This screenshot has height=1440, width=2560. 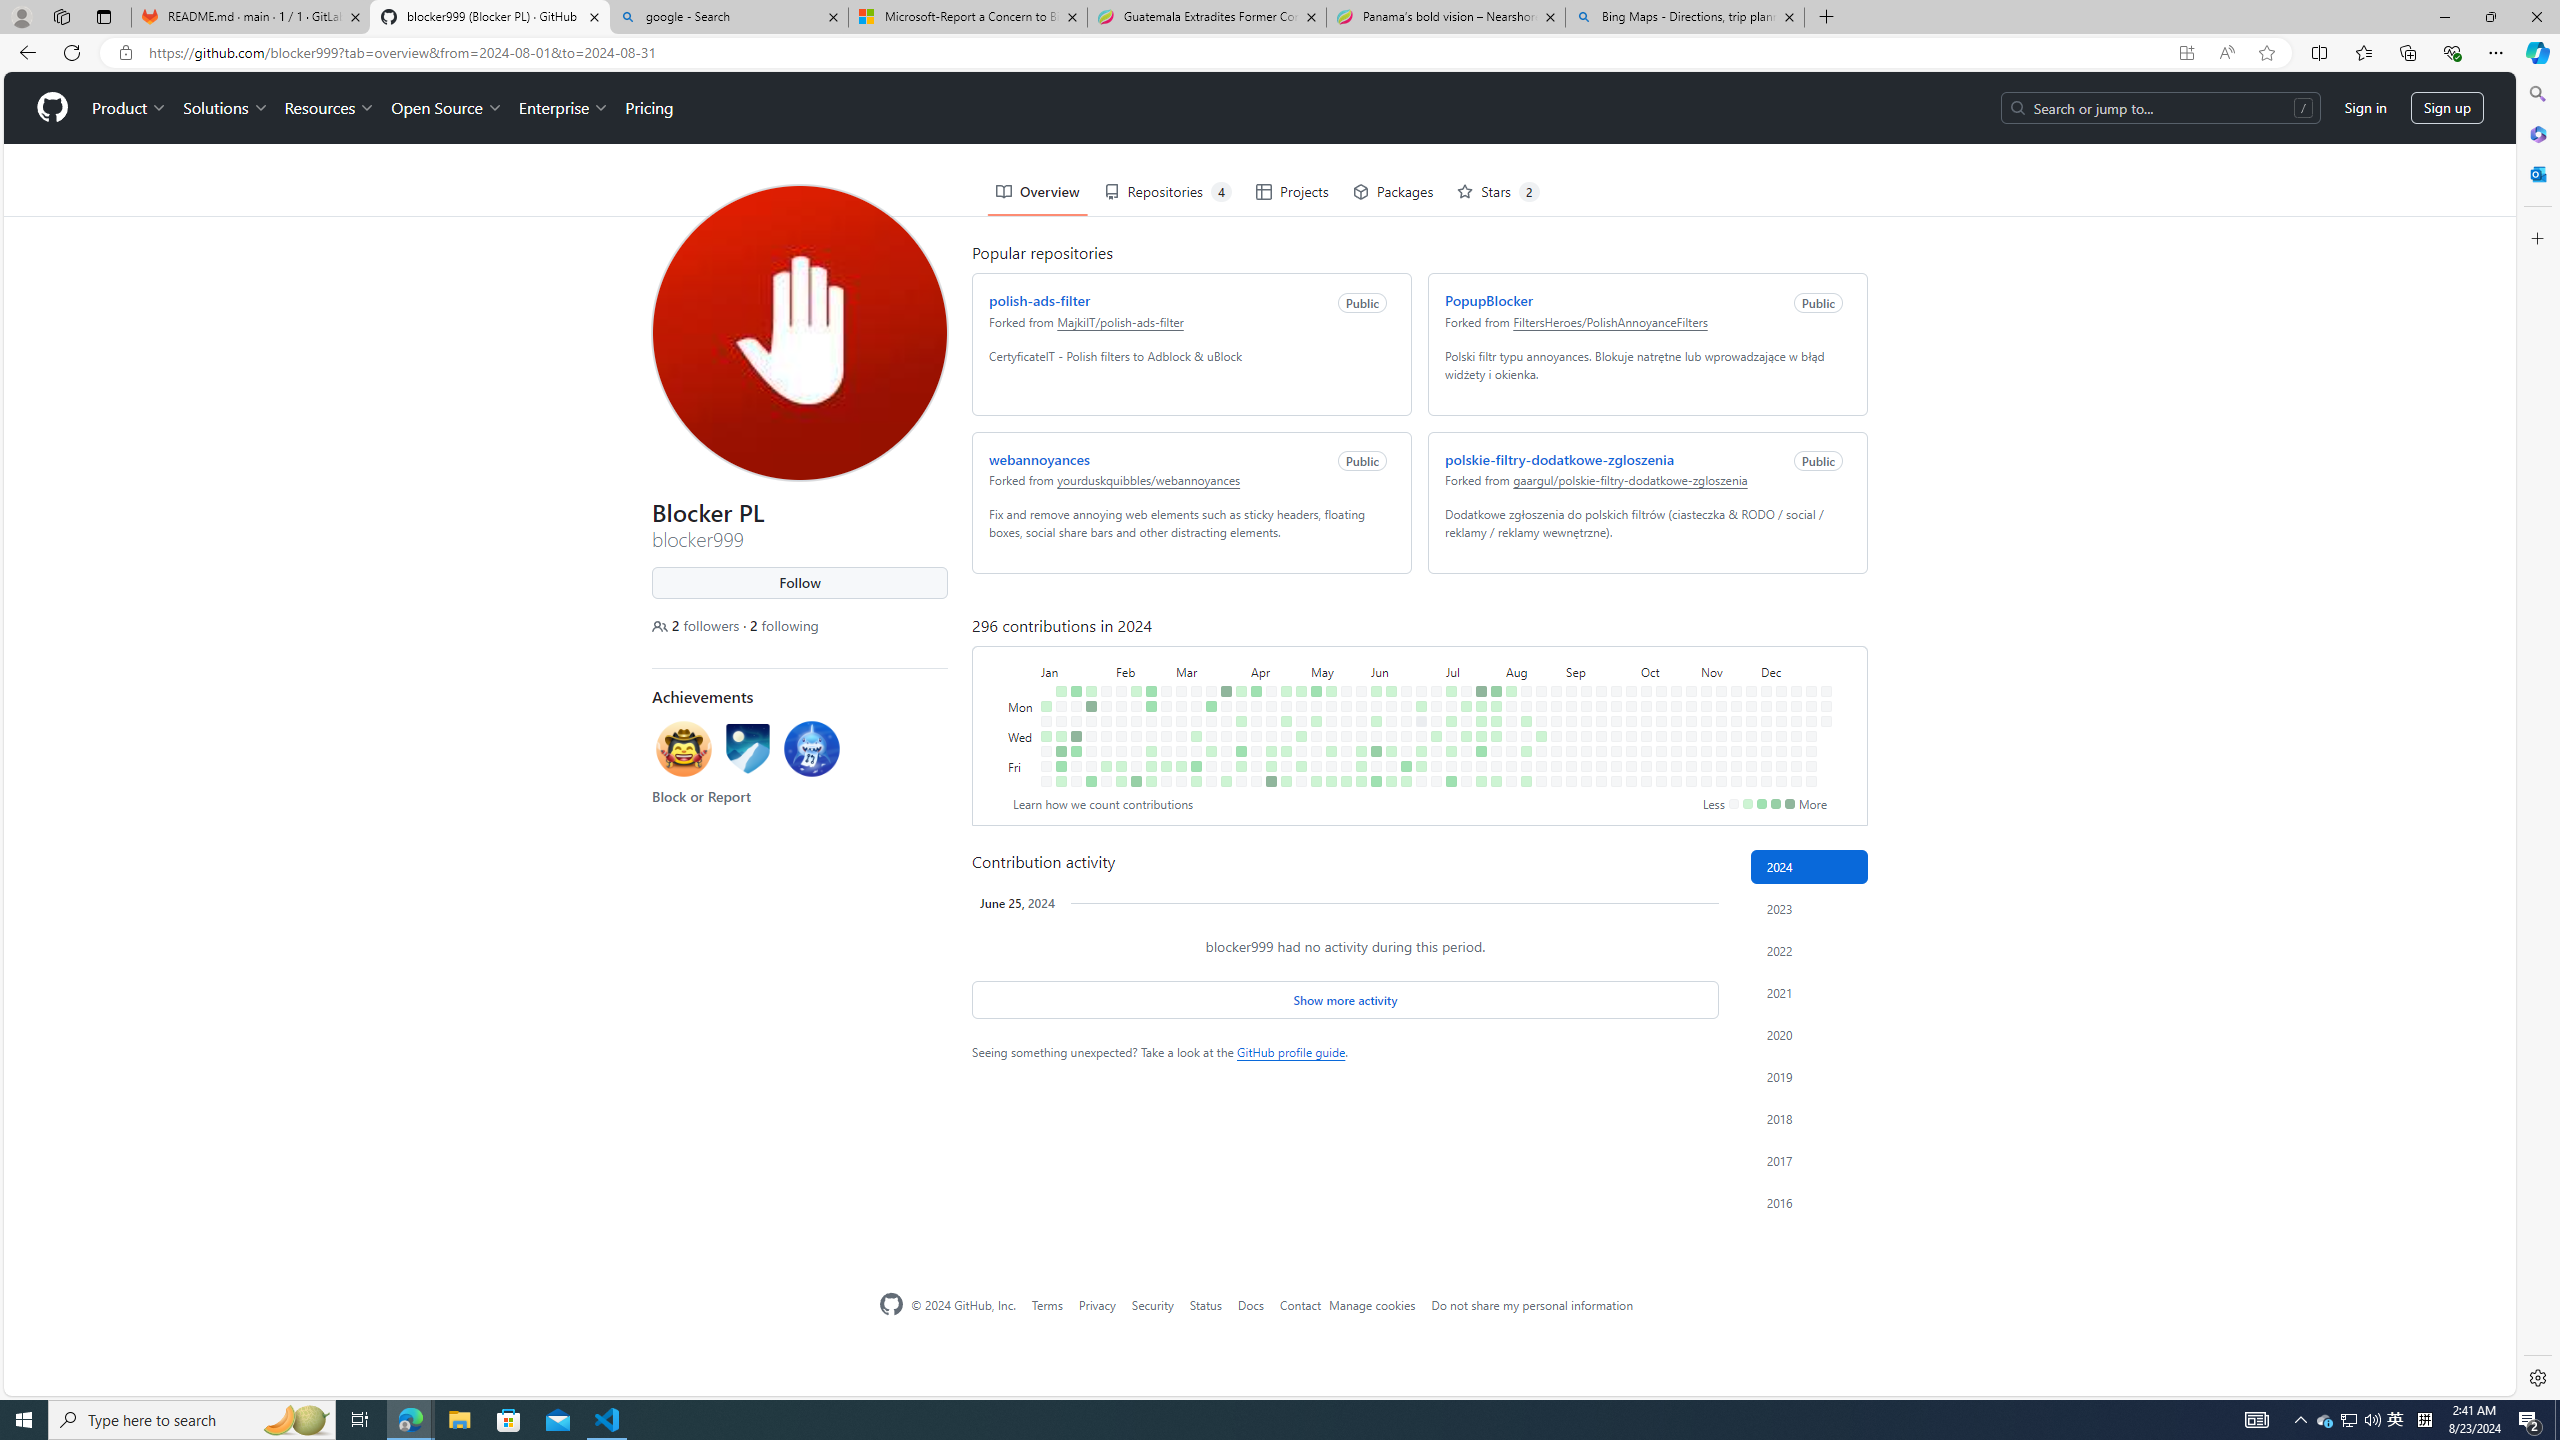 What do you see at coordinates (1630, 782) in the screenshot?
I see `No contributions on October 5th.` at bounding box center [1630, 782].